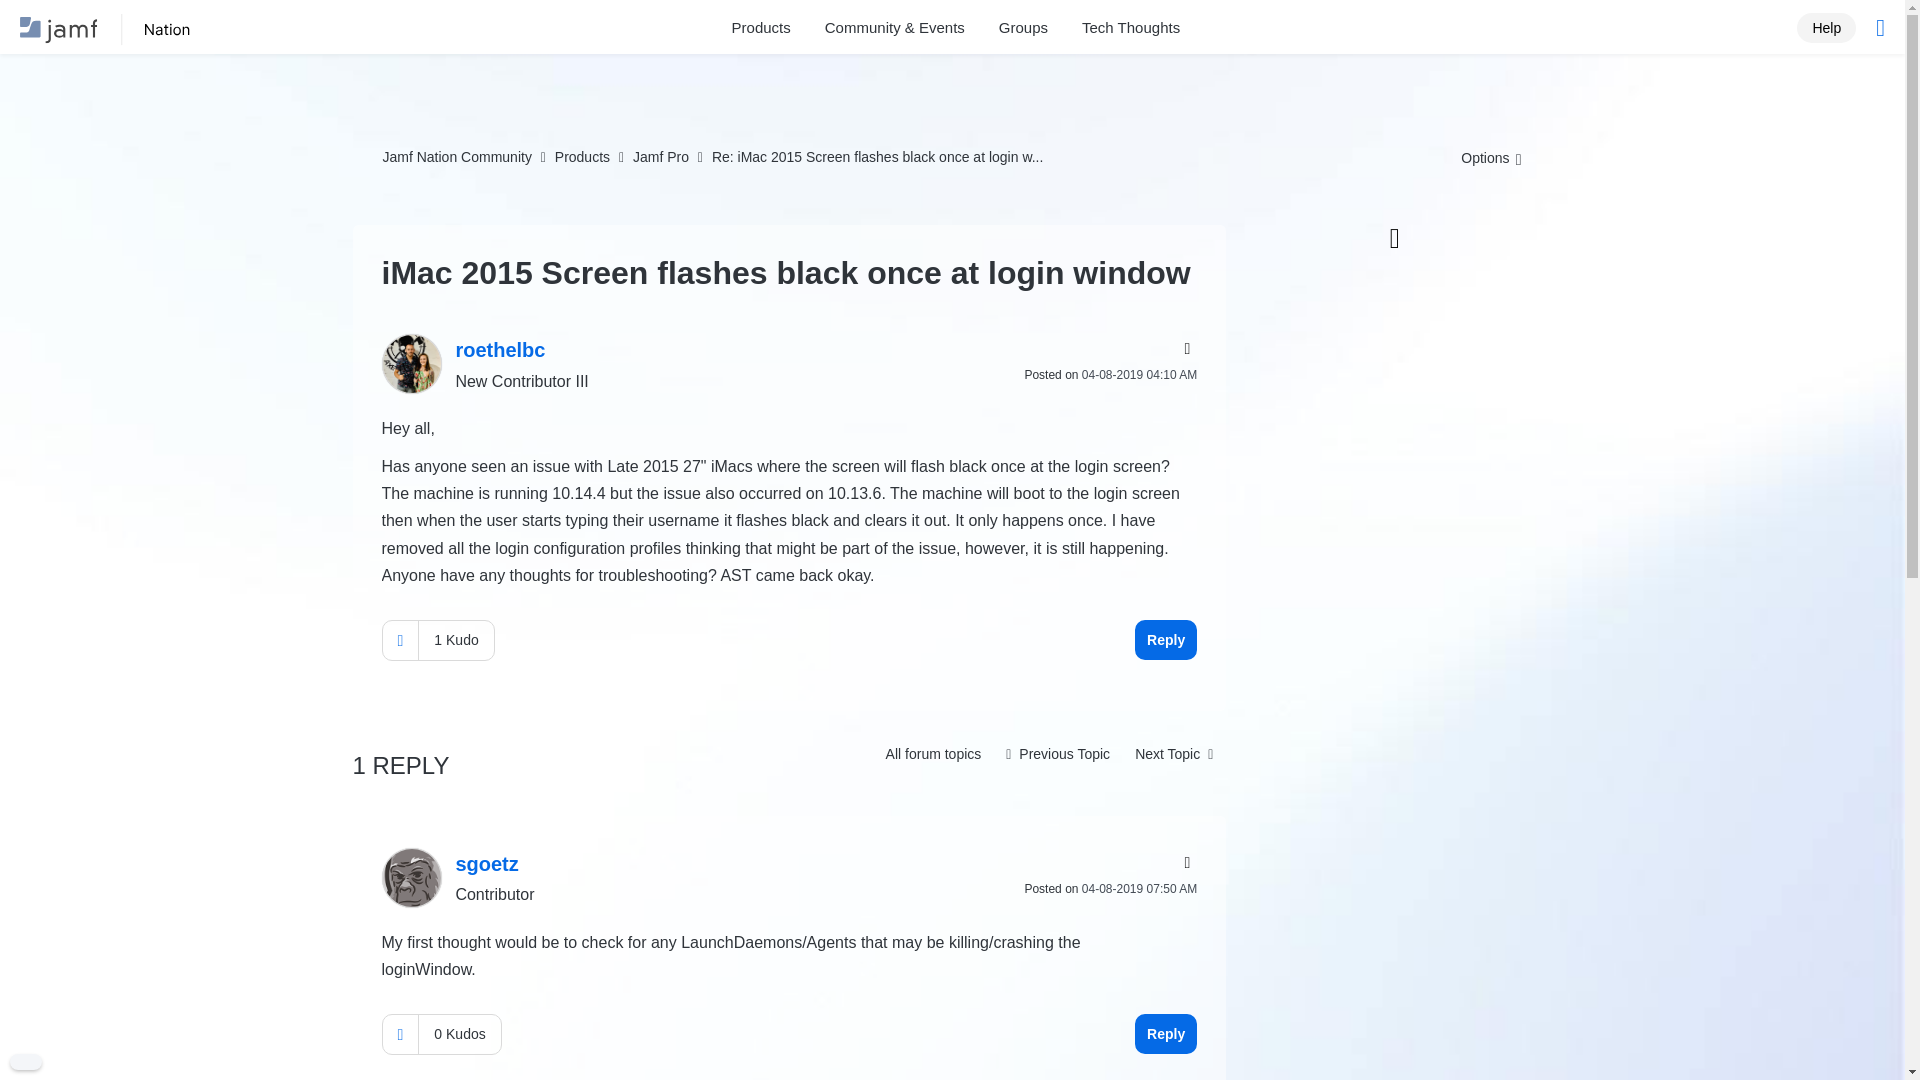 Image resolution: width=1920 pixels, height=1080 pixels. Describe the element at coordinates (761, 28) in the screenshot. I see `Products` at that location.